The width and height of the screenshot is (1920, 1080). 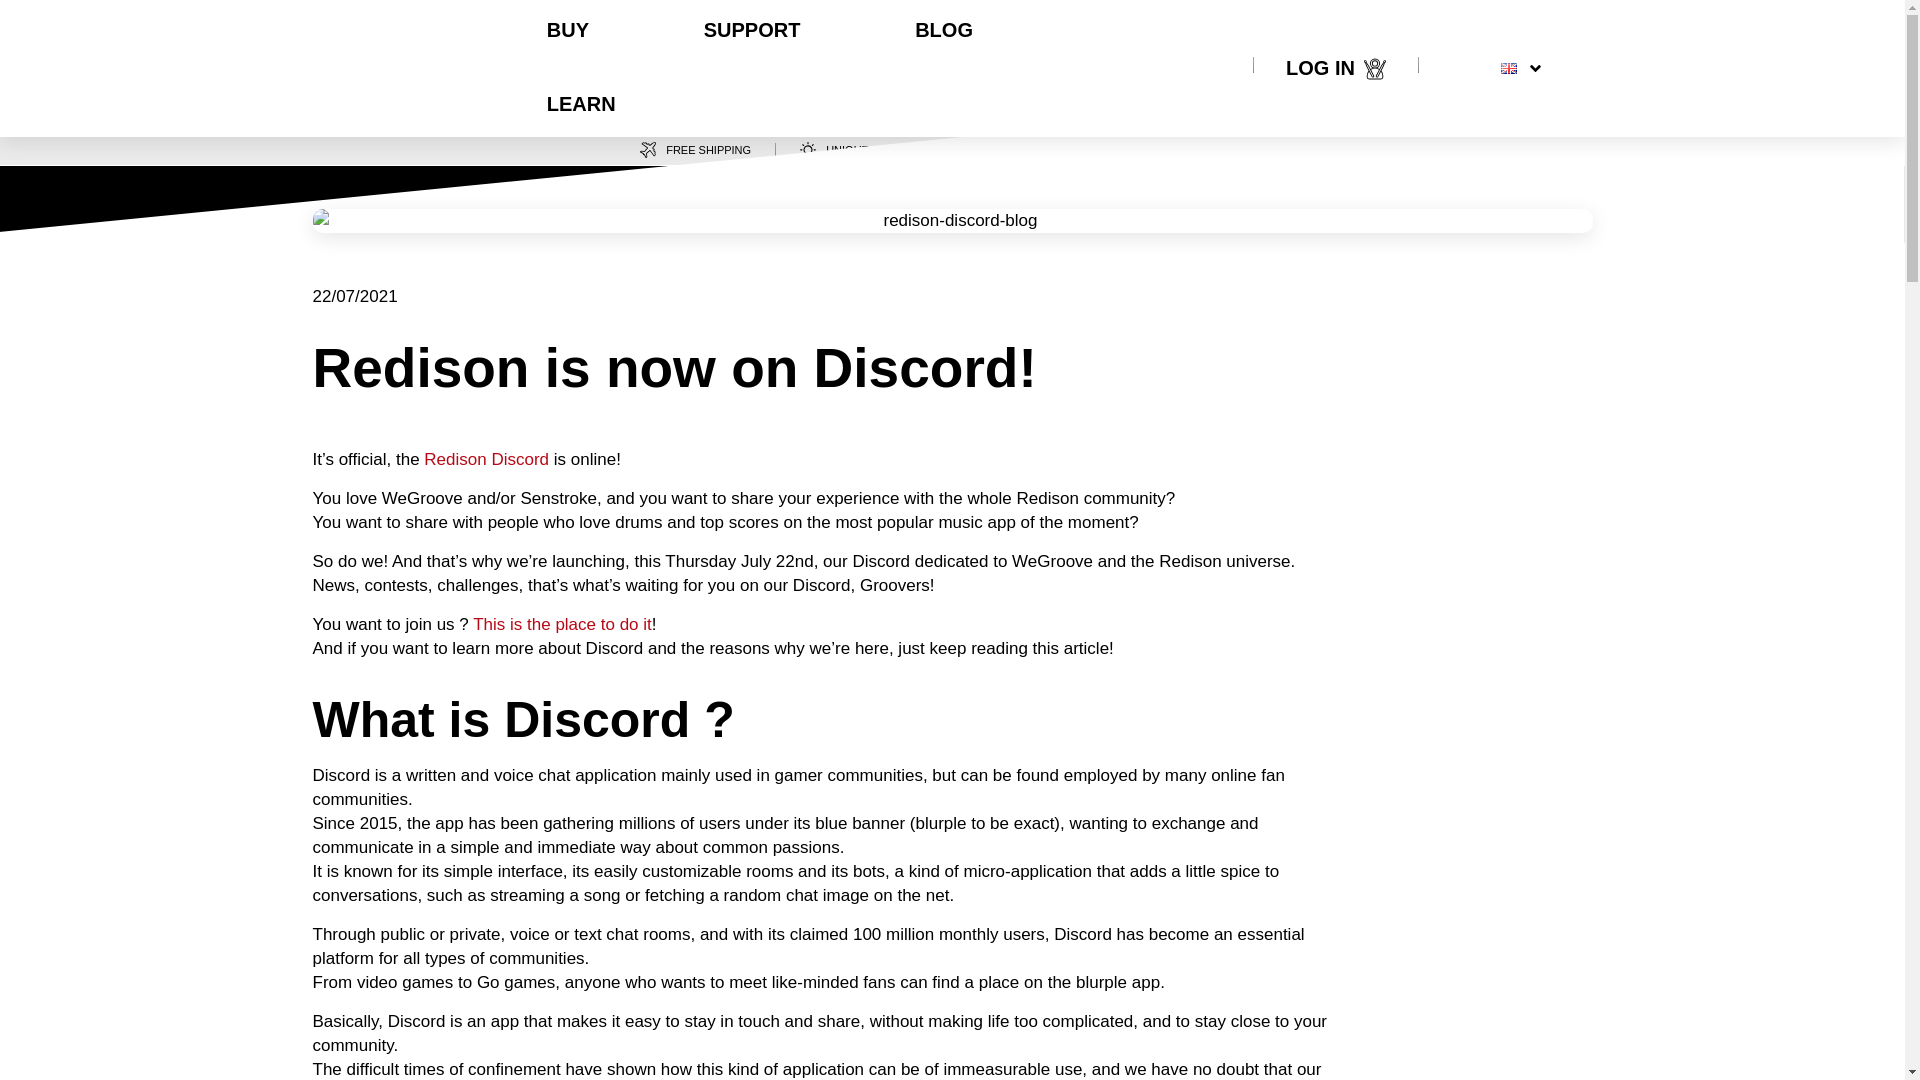 What do you see at coordinates (944, 31) in the screenshot?
I see `BLOG` at bounding box center [944, 31].